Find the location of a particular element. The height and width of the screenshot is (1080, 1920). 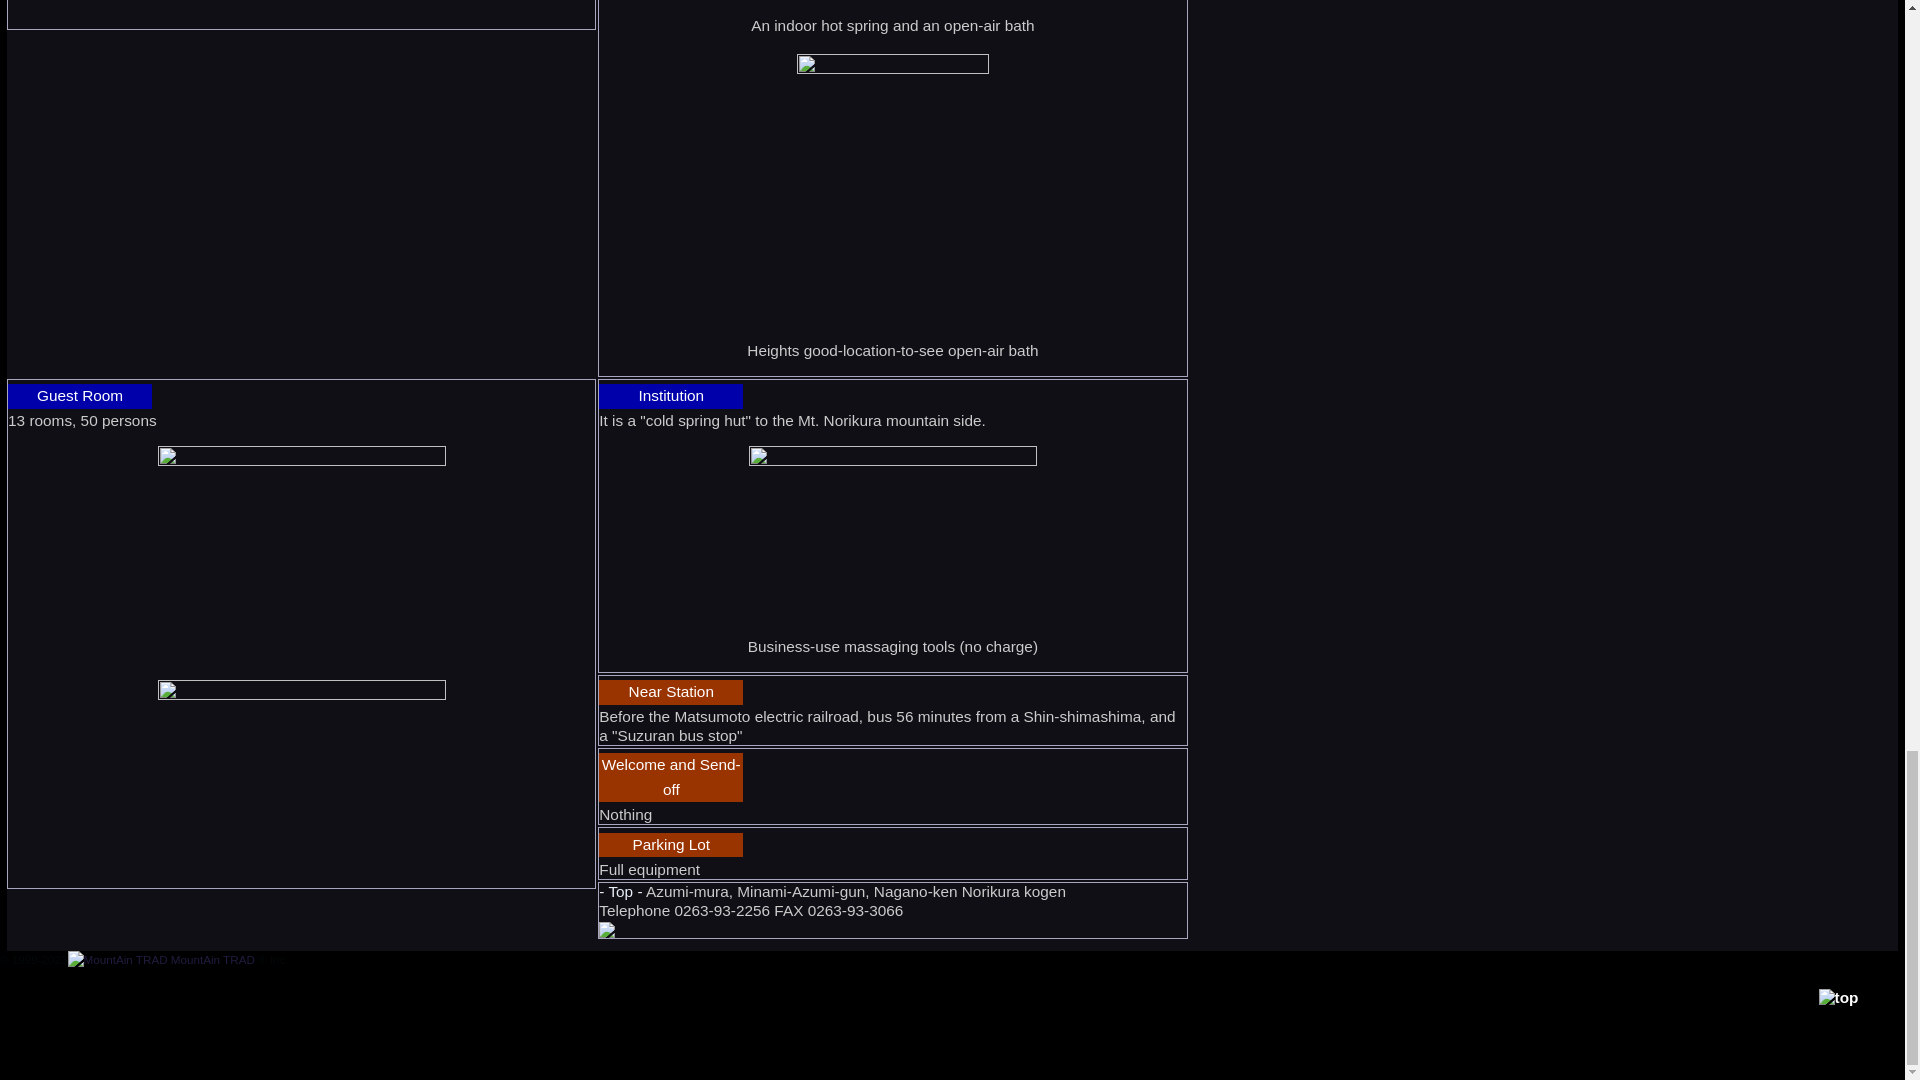

MountAin TRAD is located at coordinates (161, 958).